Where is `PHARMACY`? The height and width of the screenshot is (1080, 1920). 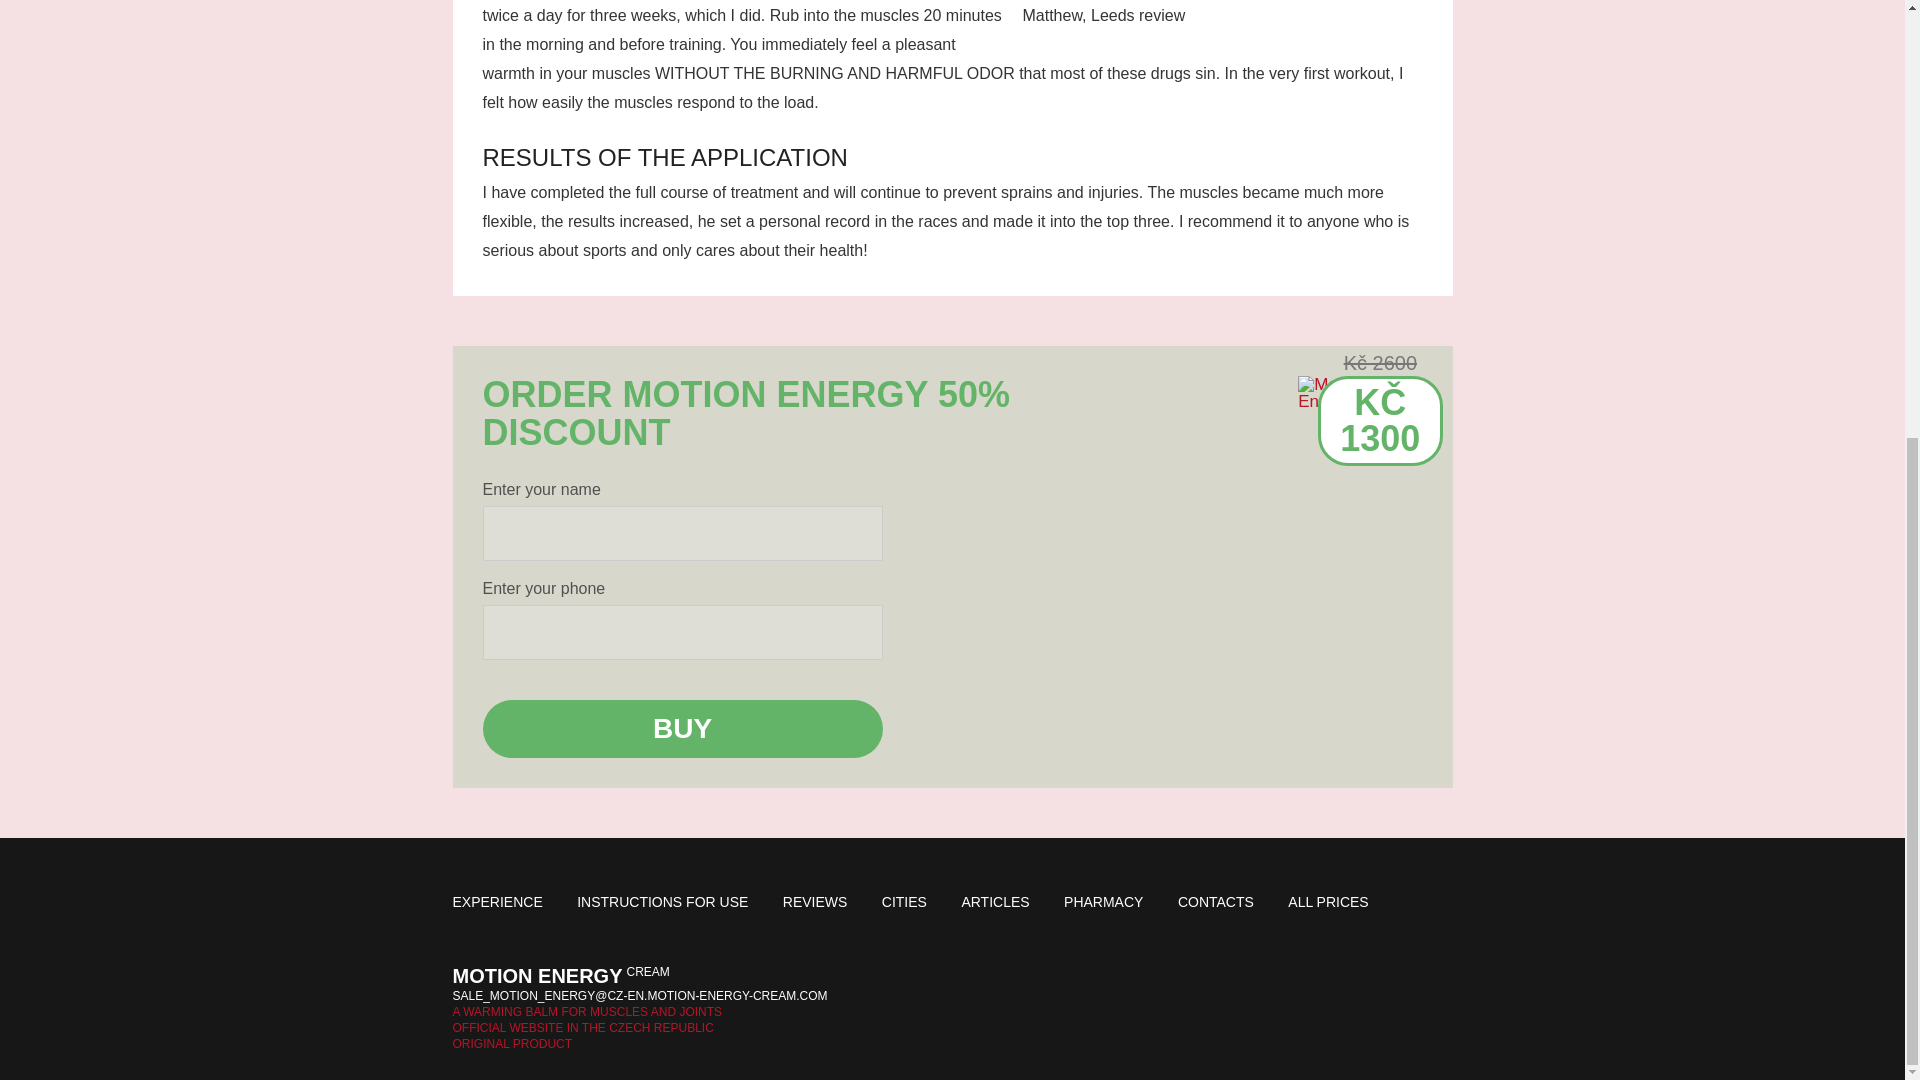 PHARMACY is located at coordinates (1102, 902).